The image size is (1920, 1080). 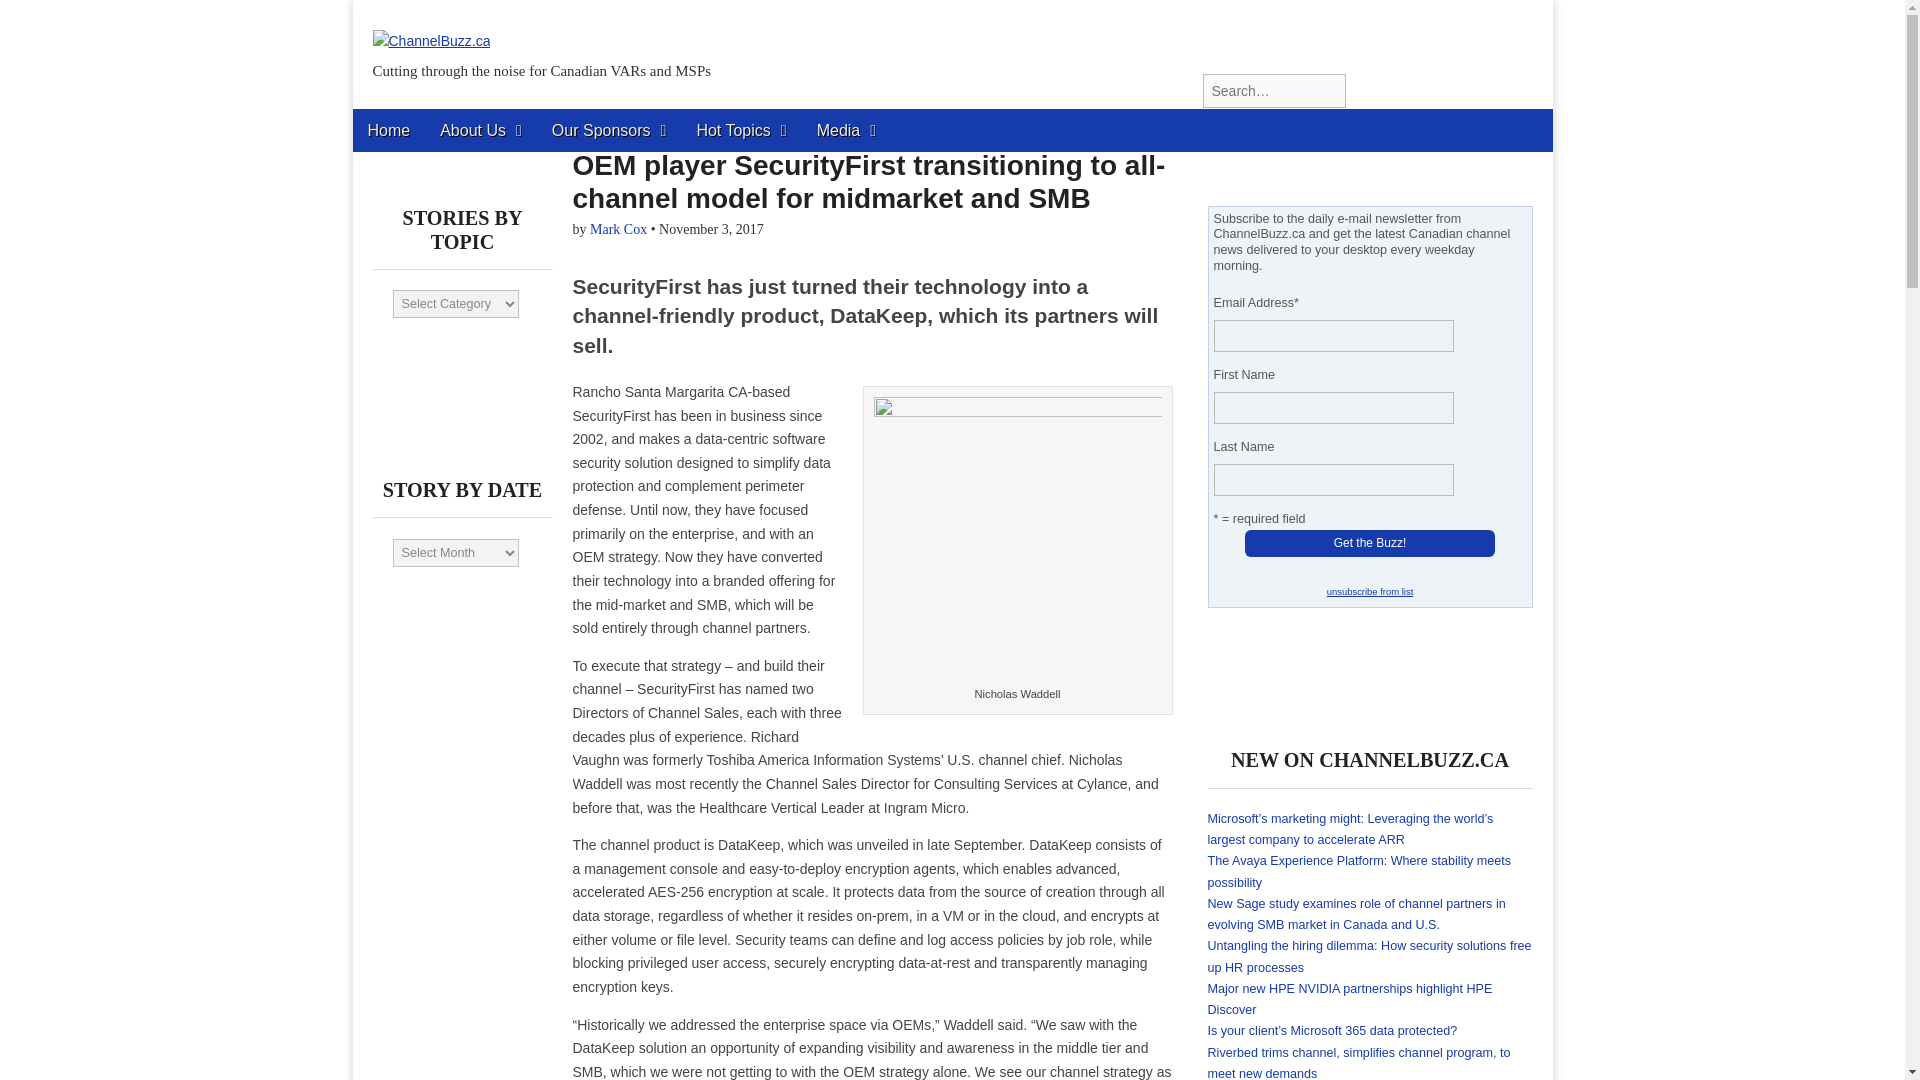 I want to click on ChannelBuzz.ca, so click(x=528, y=116).